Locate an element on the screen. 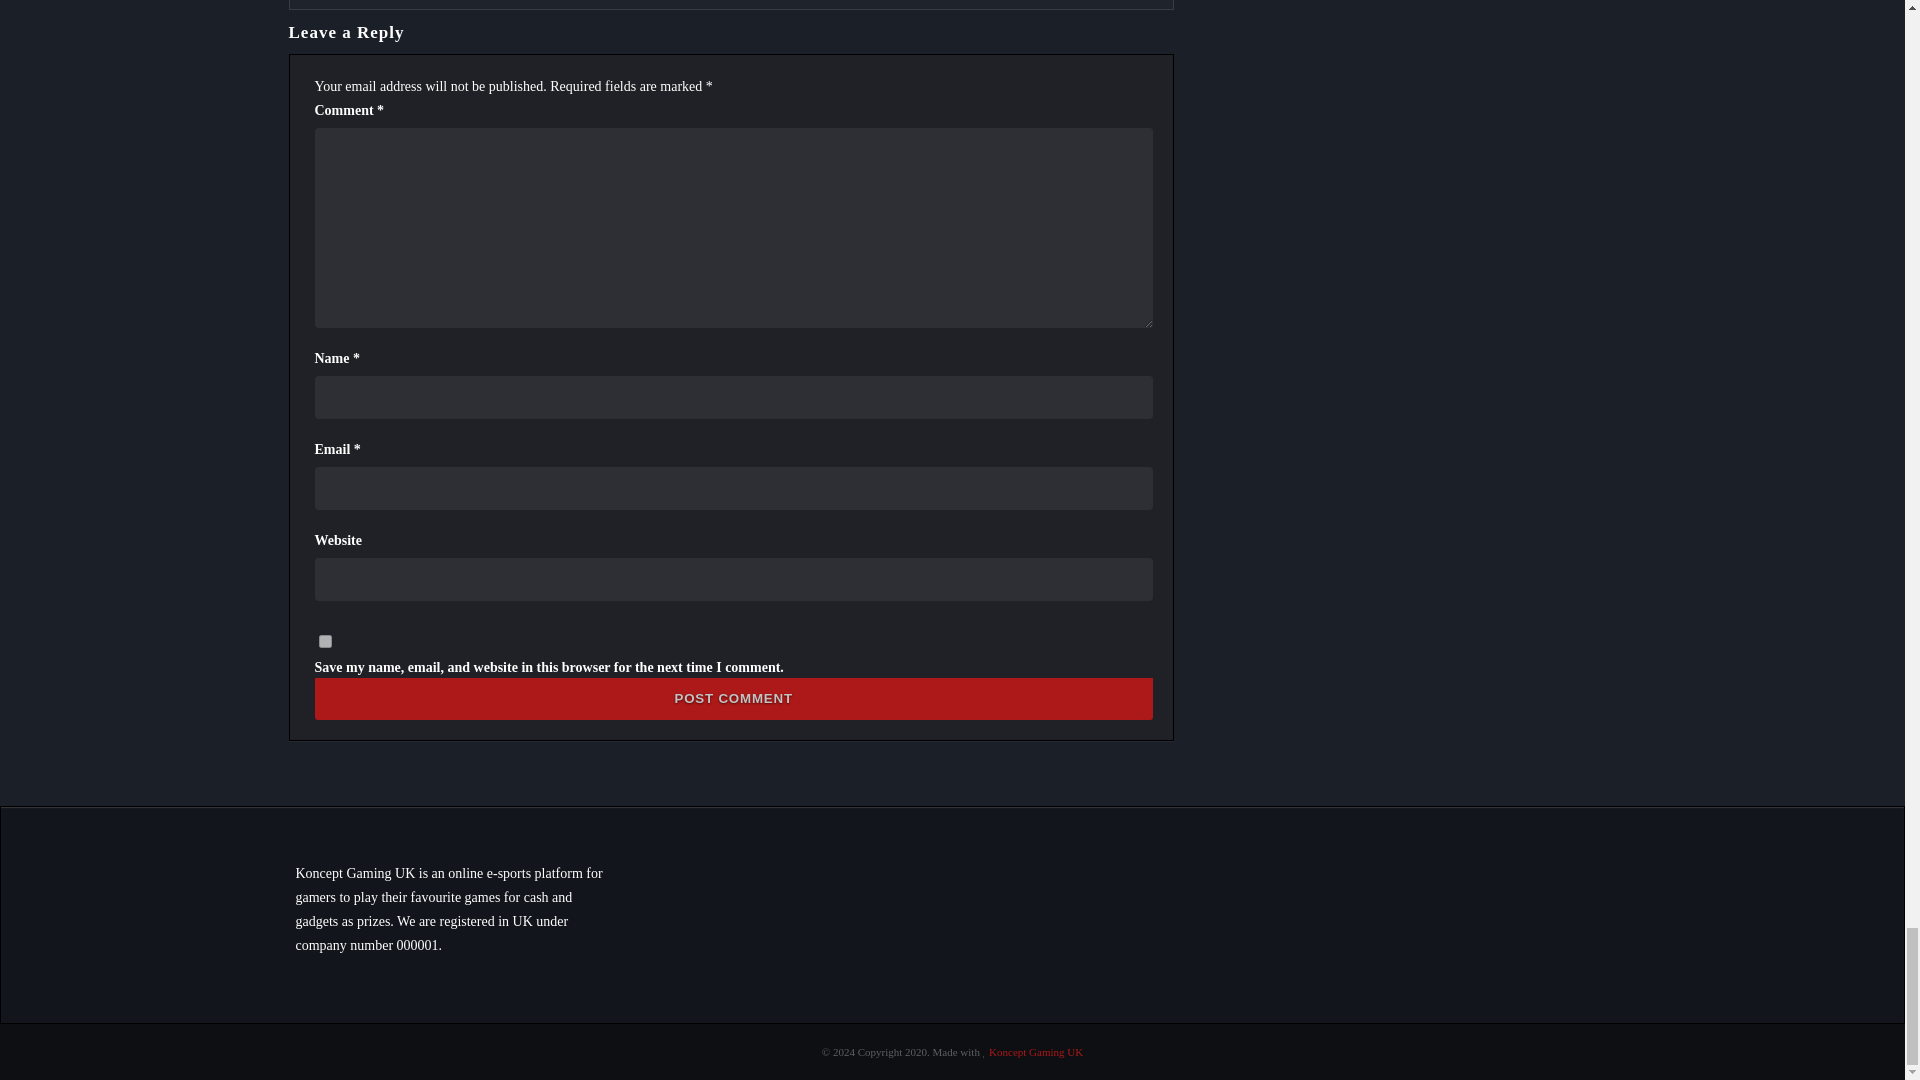 This screenshot has height=1080, width=1920. yes is located at coordinates (324, 642).